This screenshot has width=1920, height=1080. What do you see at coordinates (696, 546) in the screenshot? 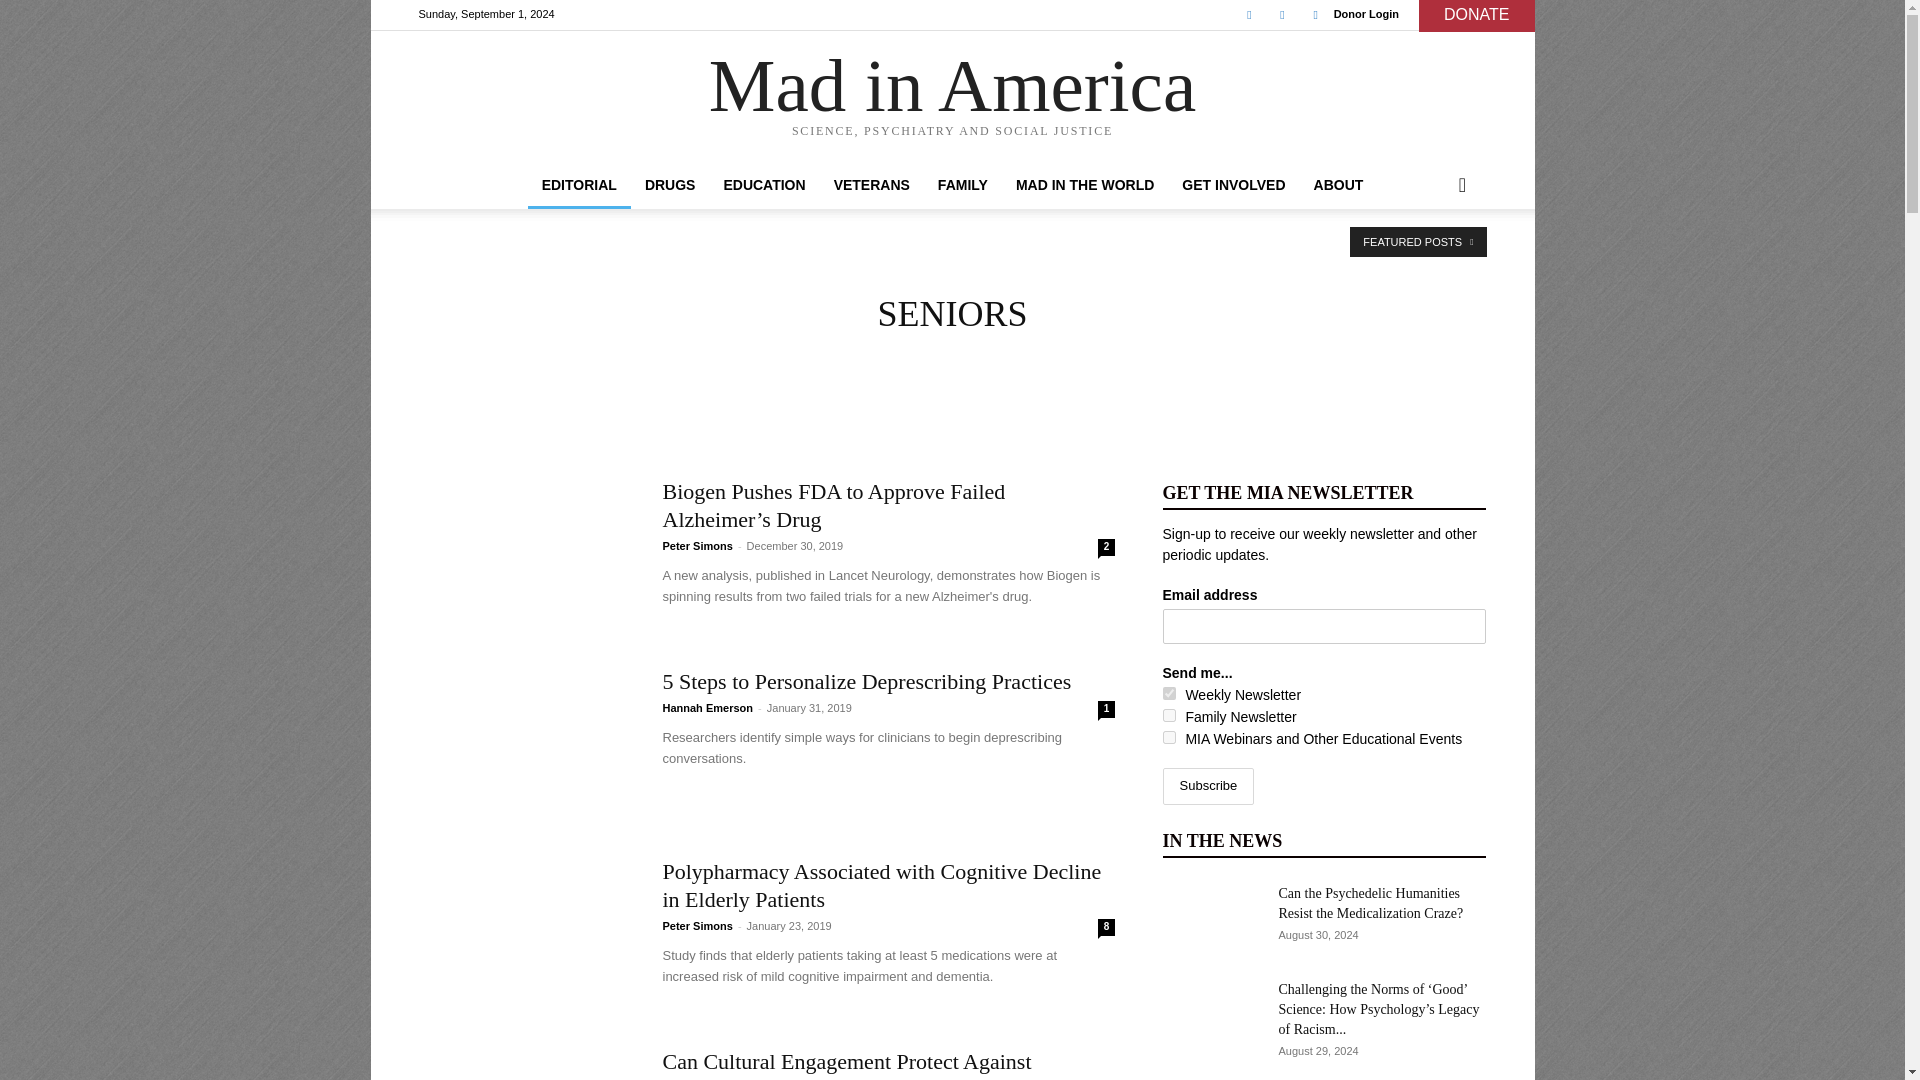
I see `Posts by Peter Simons` at bounding box center [696, 546].